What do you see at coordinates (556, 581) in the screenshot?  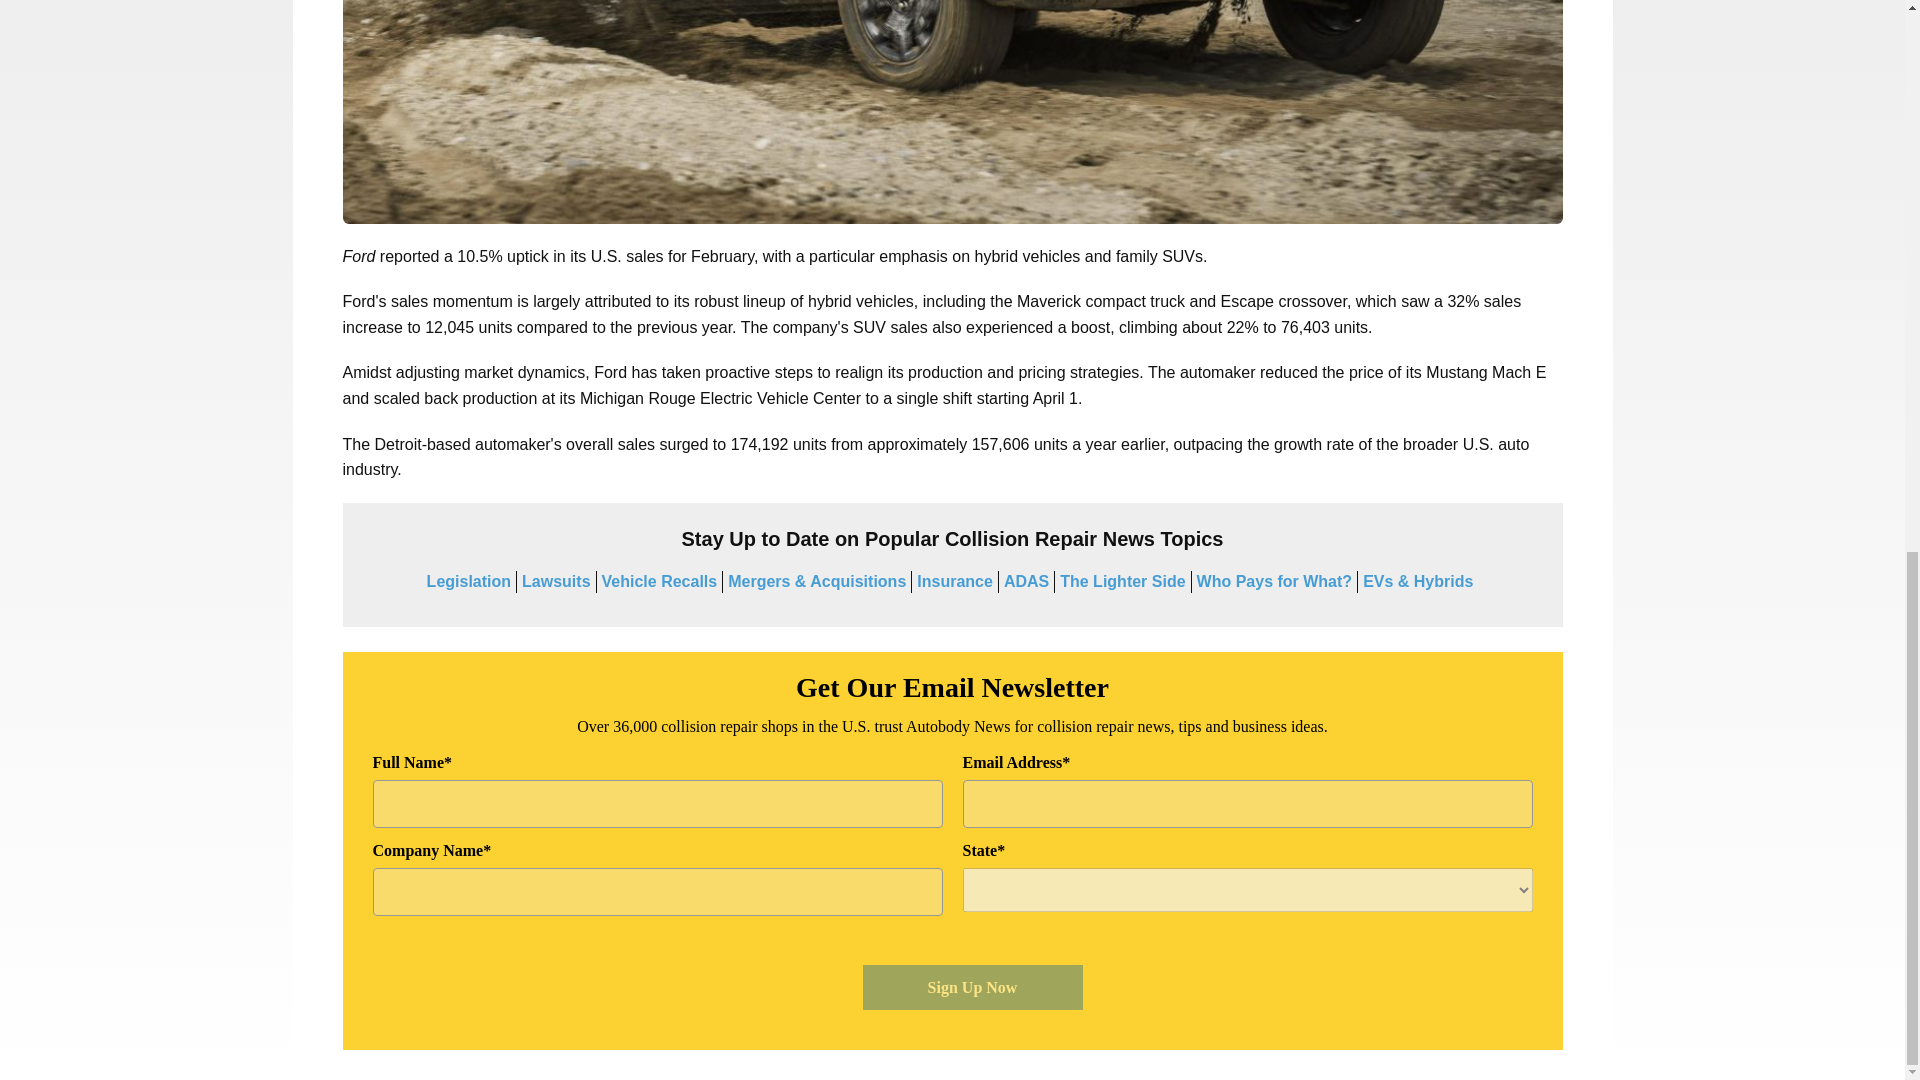 I see `Lawsuits` at bounding box center [556, 581].